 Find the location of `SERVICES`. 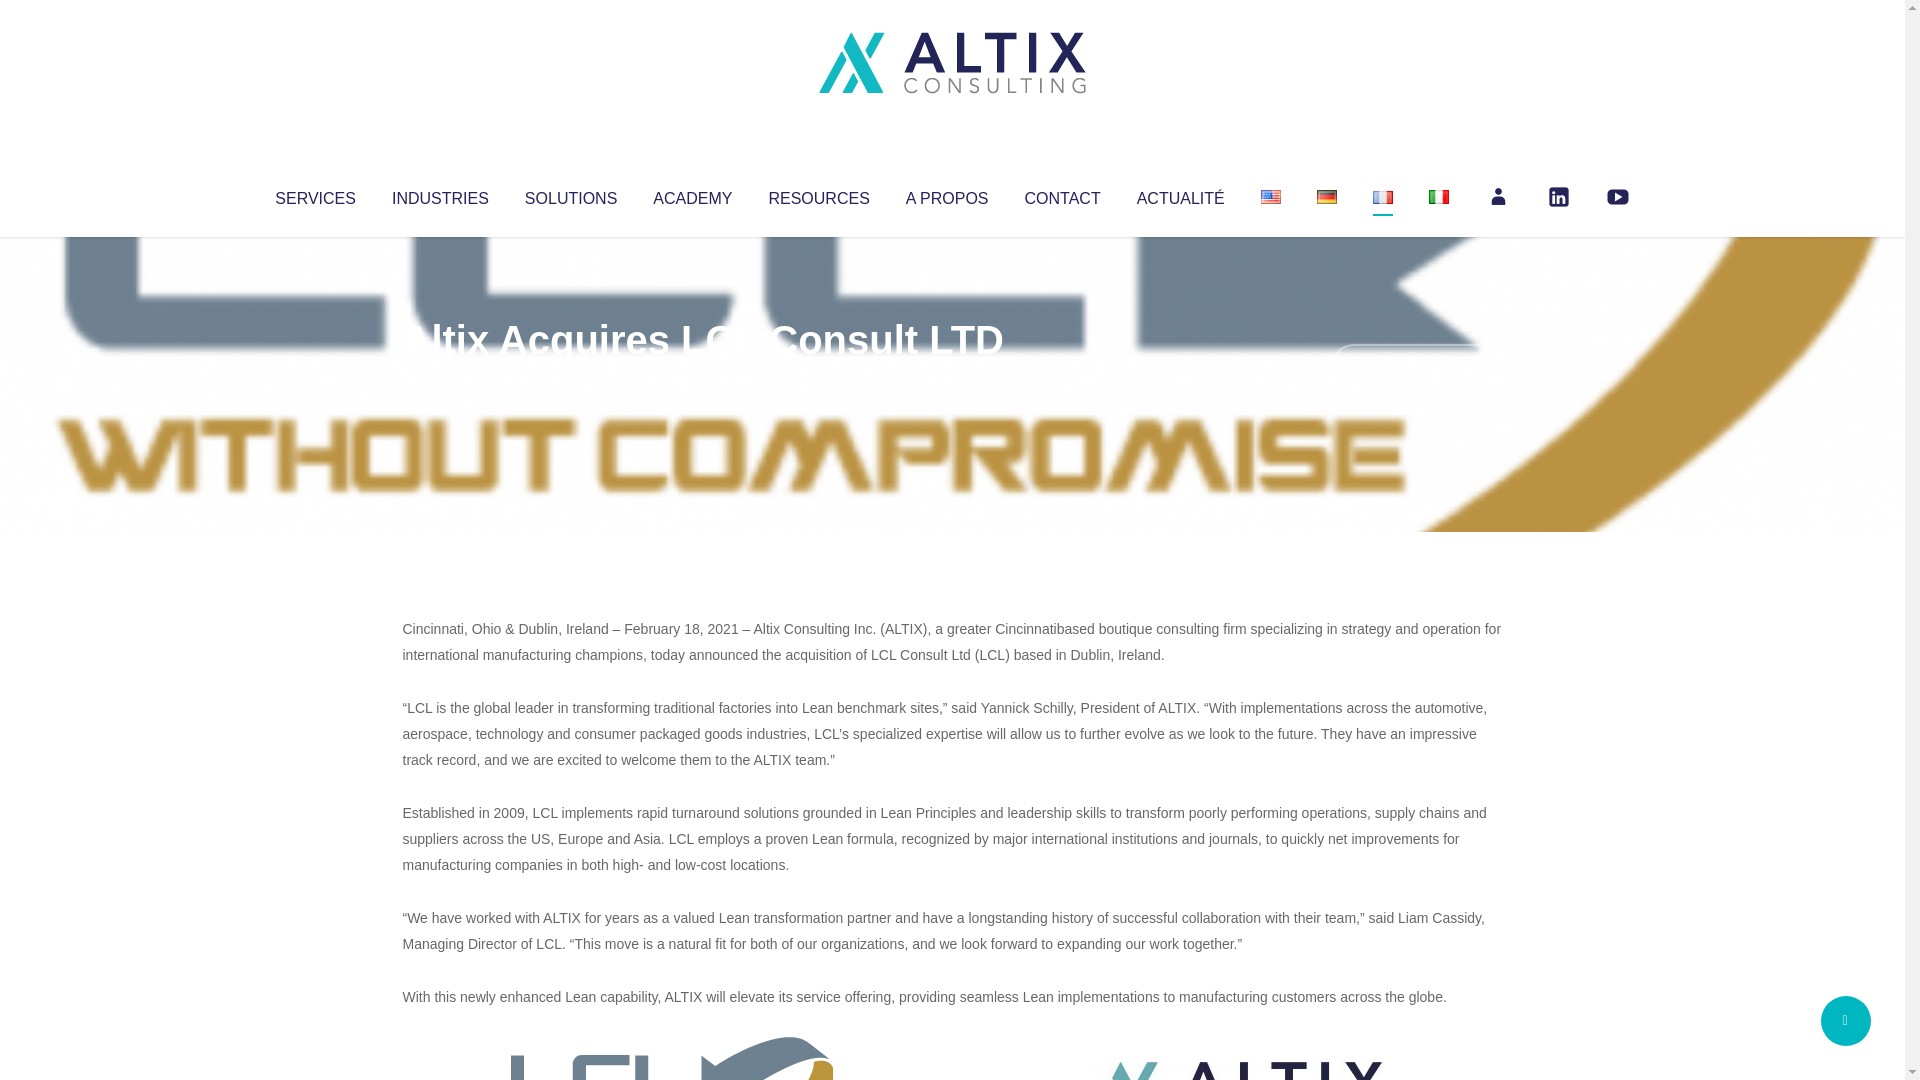

SERVICES is located at coordinates (314, 194).